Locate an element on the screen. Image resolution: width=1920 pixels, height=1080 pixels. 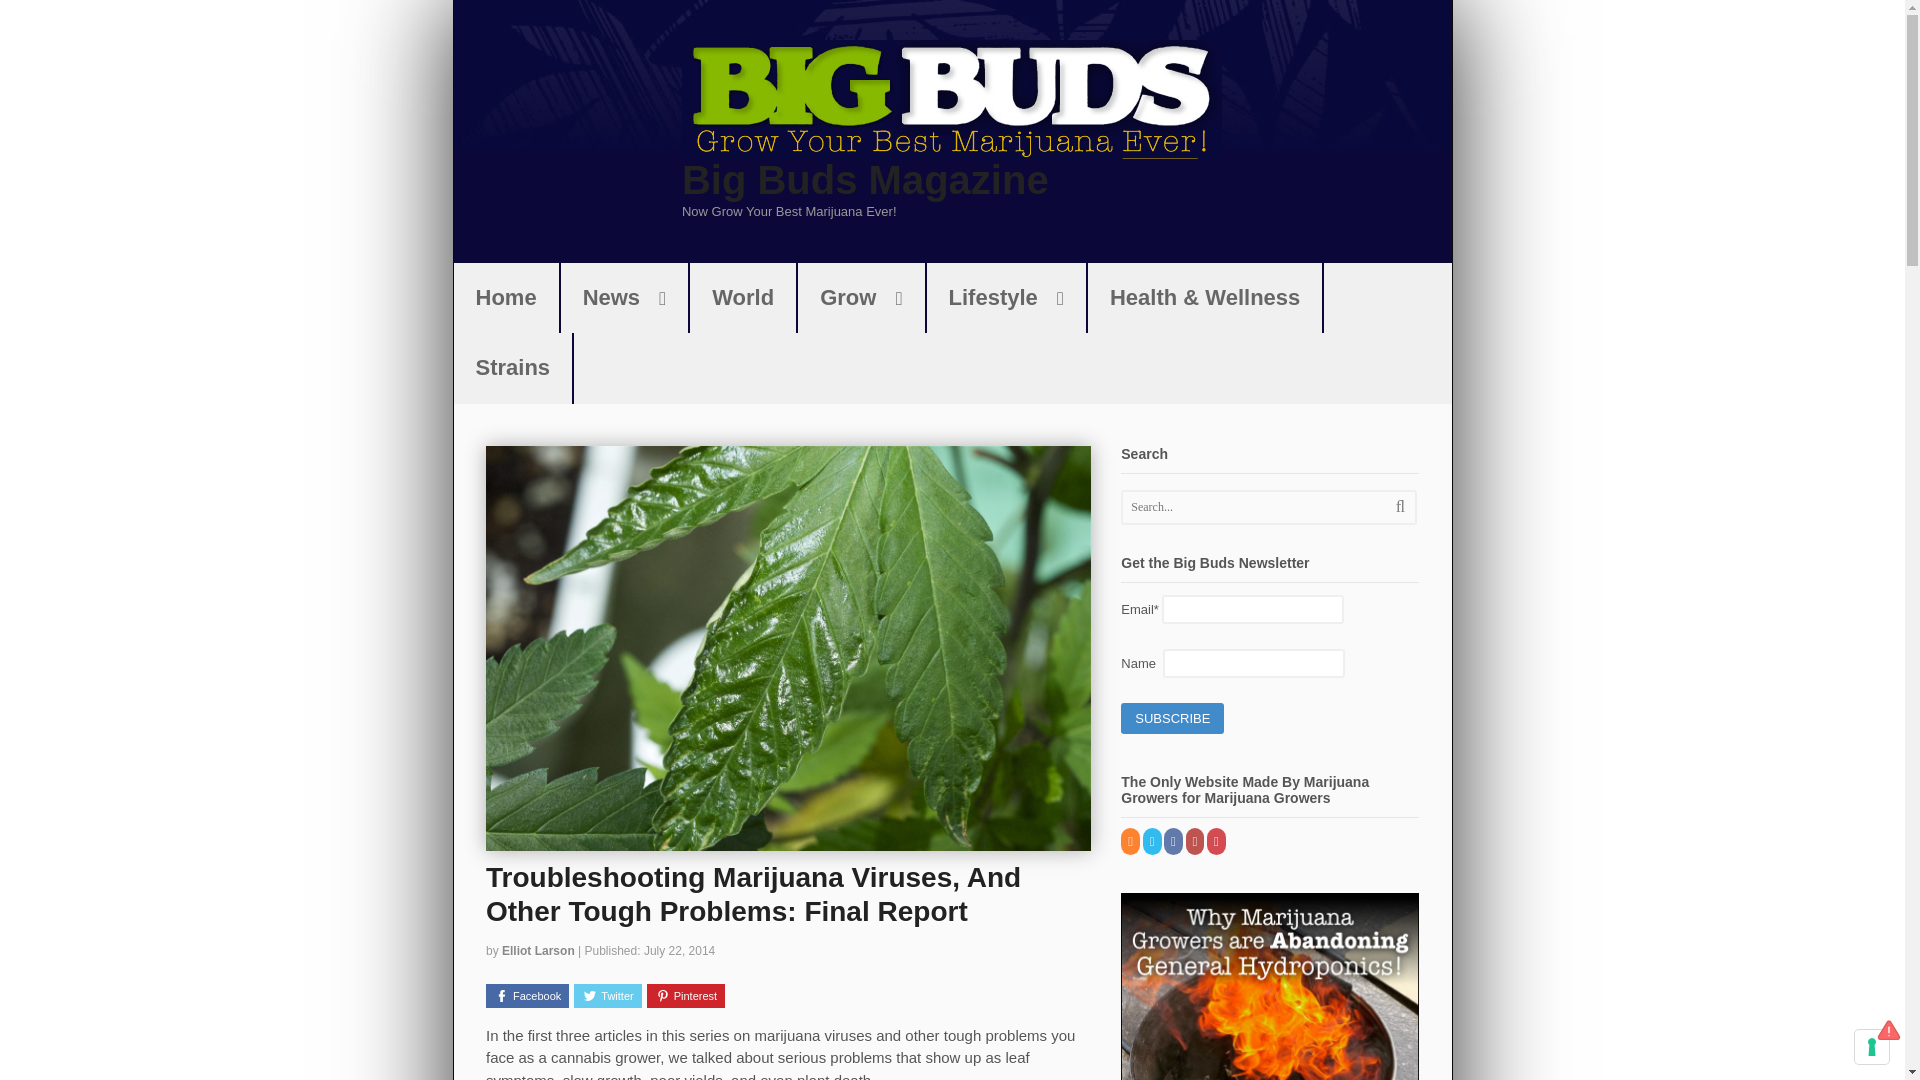
World is located at coordinates (742, 298).